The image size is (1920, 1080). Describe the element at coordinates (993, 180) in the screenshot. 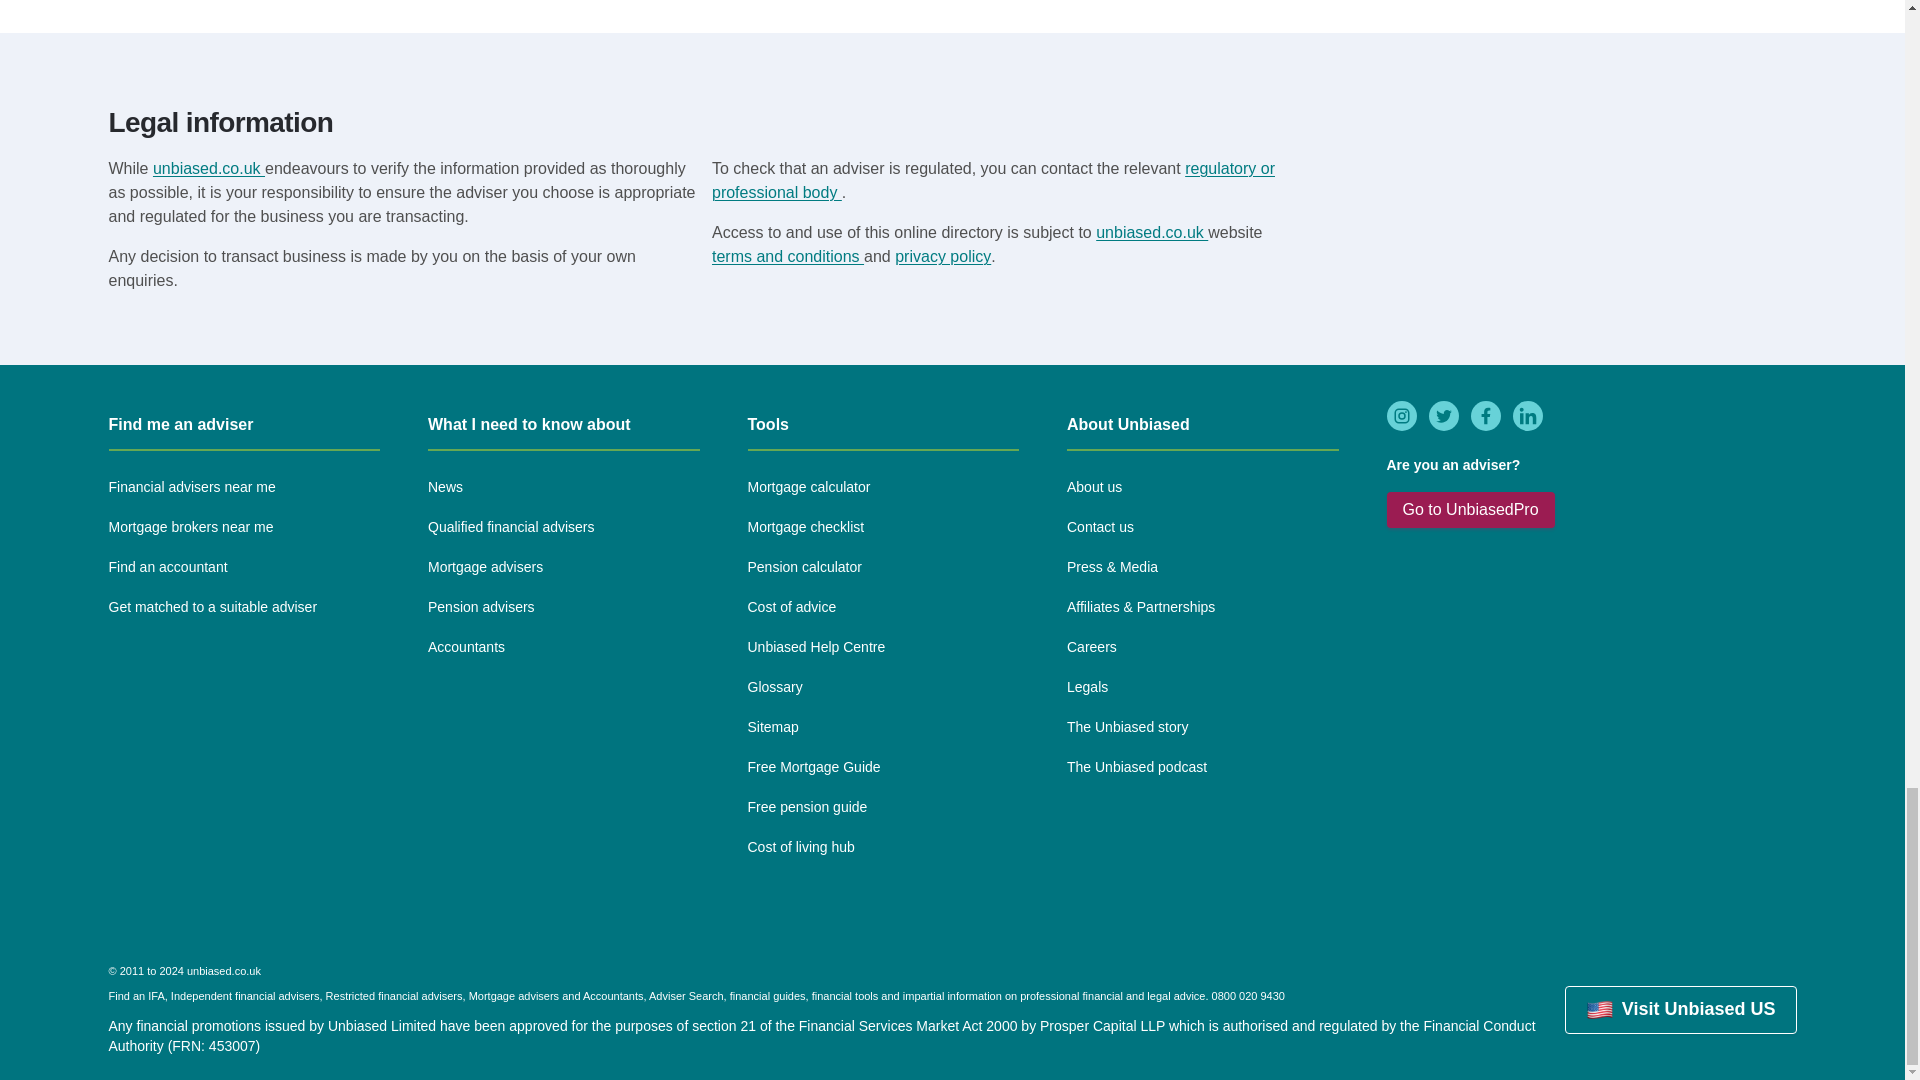

I see `regulatory or professional body` at that location.